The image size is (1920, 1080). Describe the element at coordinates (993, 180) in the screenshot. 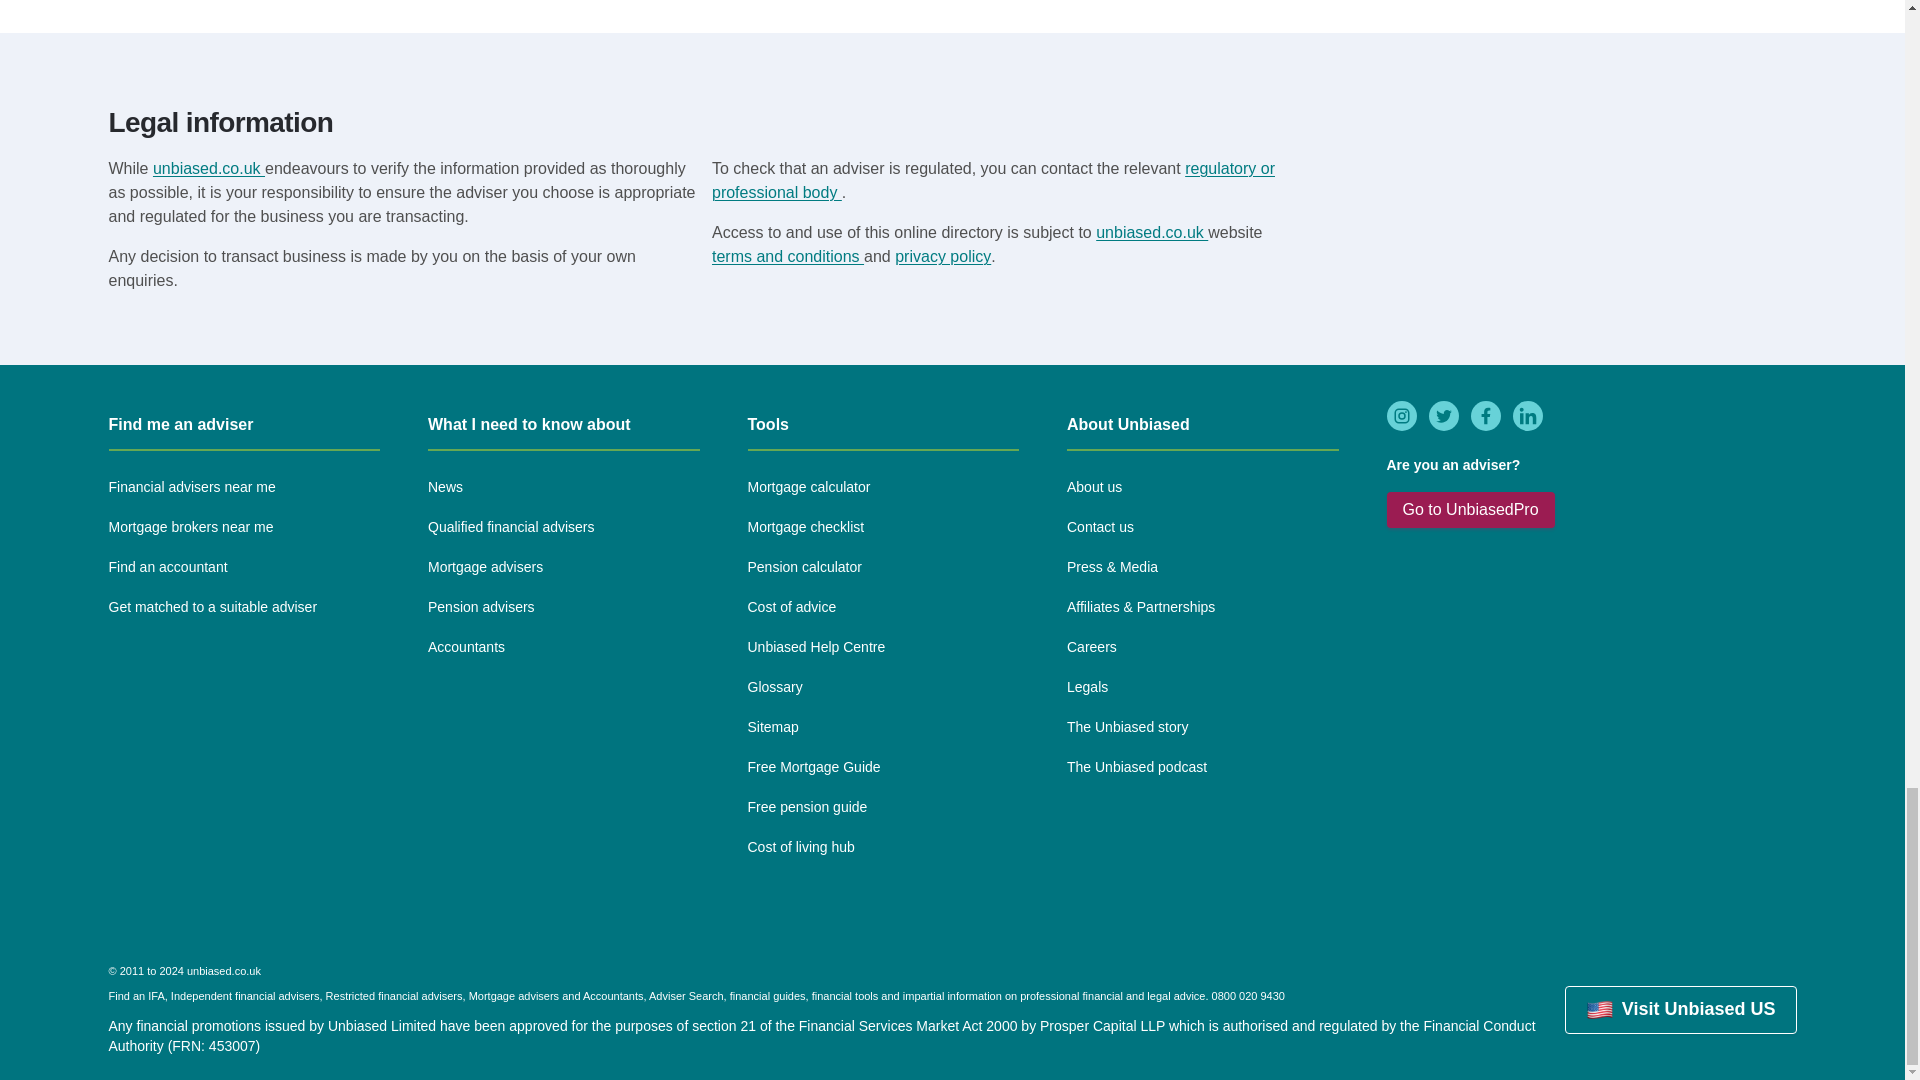

I see `regulatory or professional body` at that location.